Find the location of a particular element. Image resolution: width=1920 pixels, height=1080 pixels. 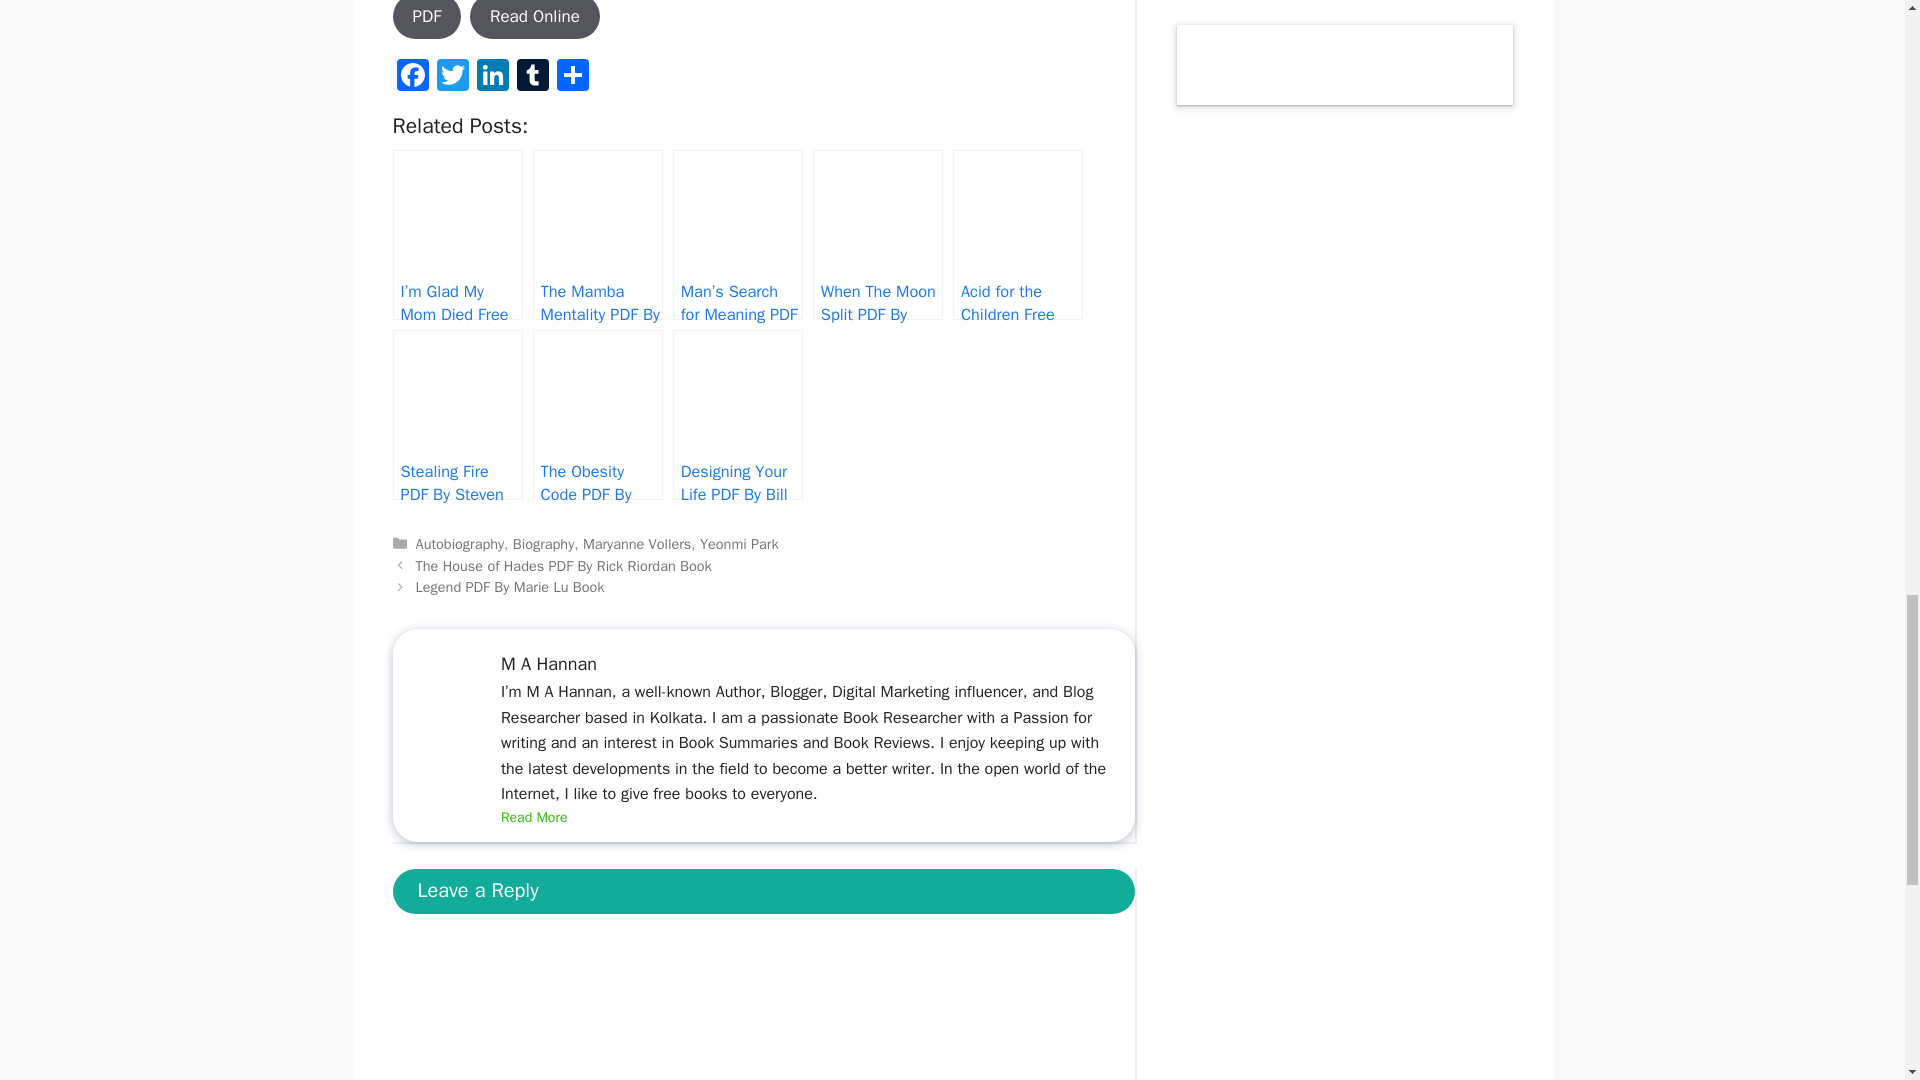

Maryanne Vollers is located at coordinates (637, 543).